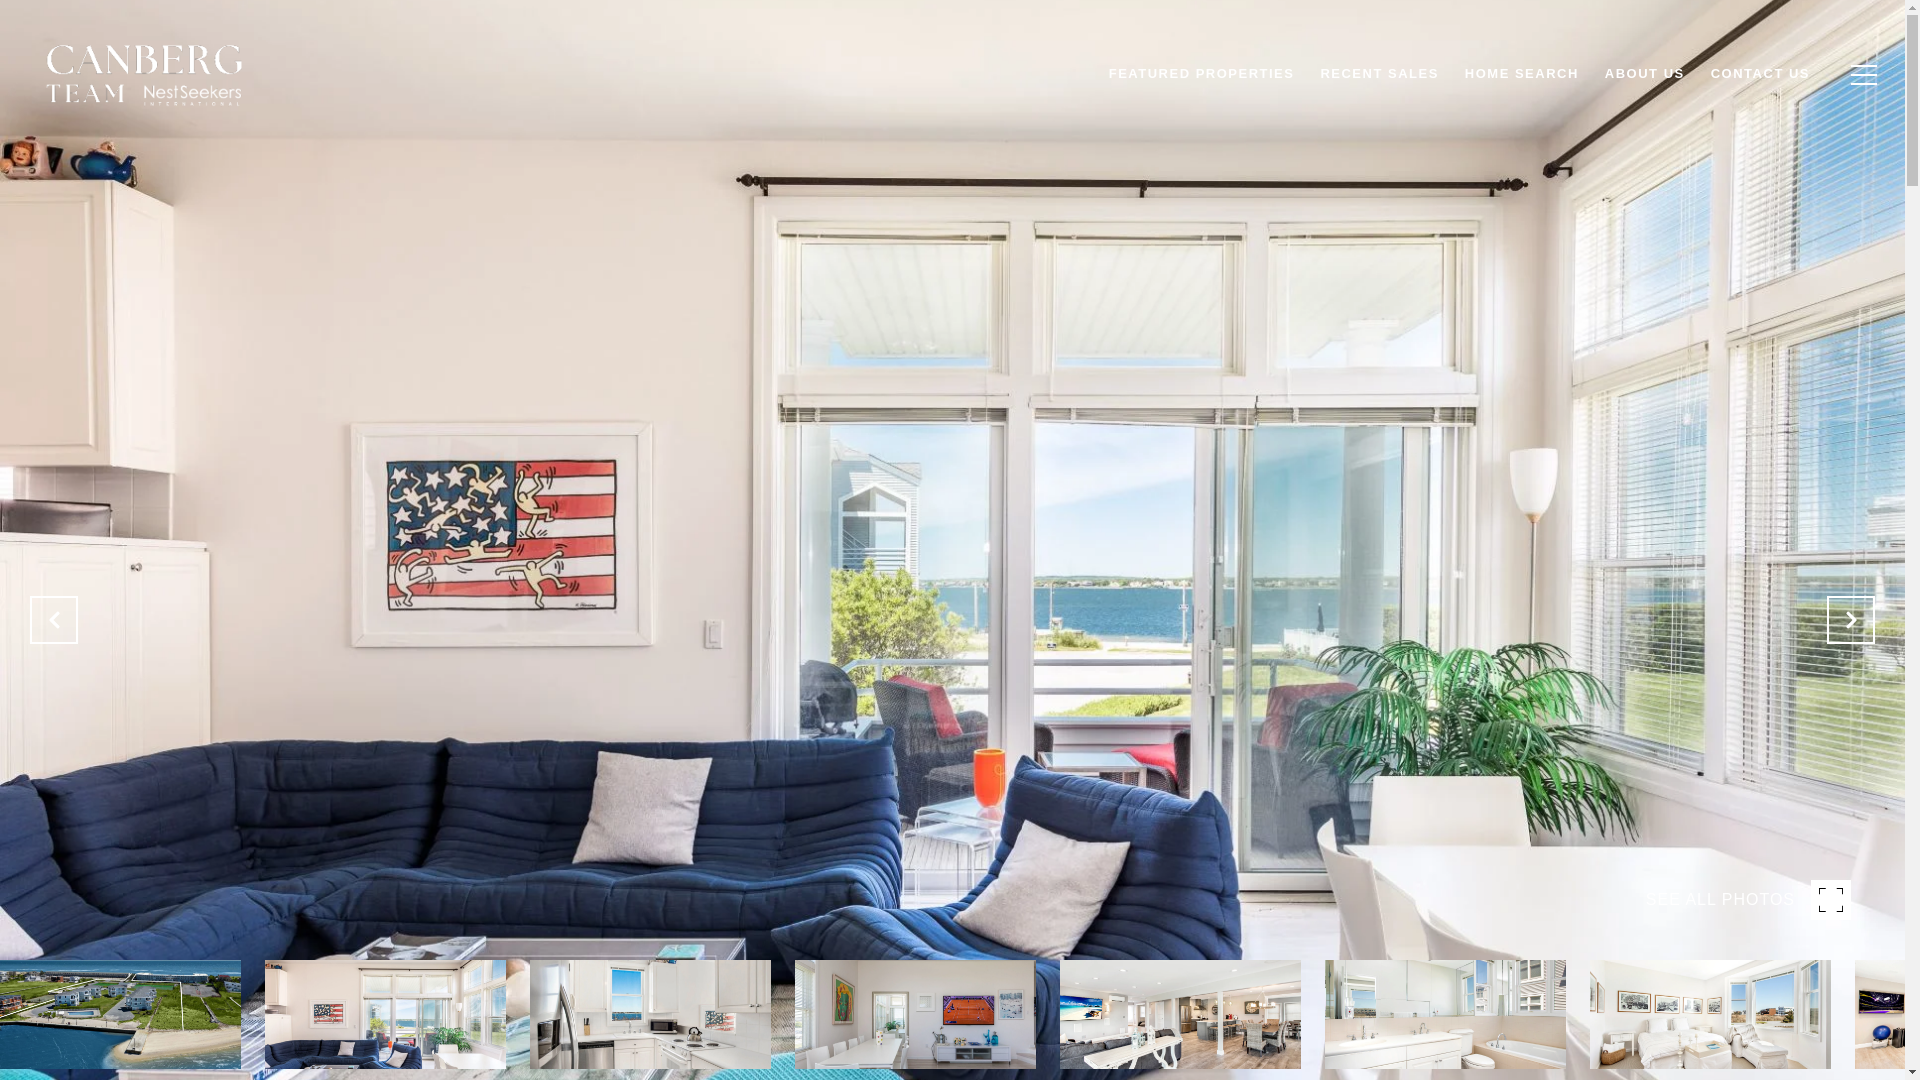 This screenshot has width=1920, height=1080. Describe the element at coordinates (1644, 74) in the screenshot. I see `ABOUT US` at that location.